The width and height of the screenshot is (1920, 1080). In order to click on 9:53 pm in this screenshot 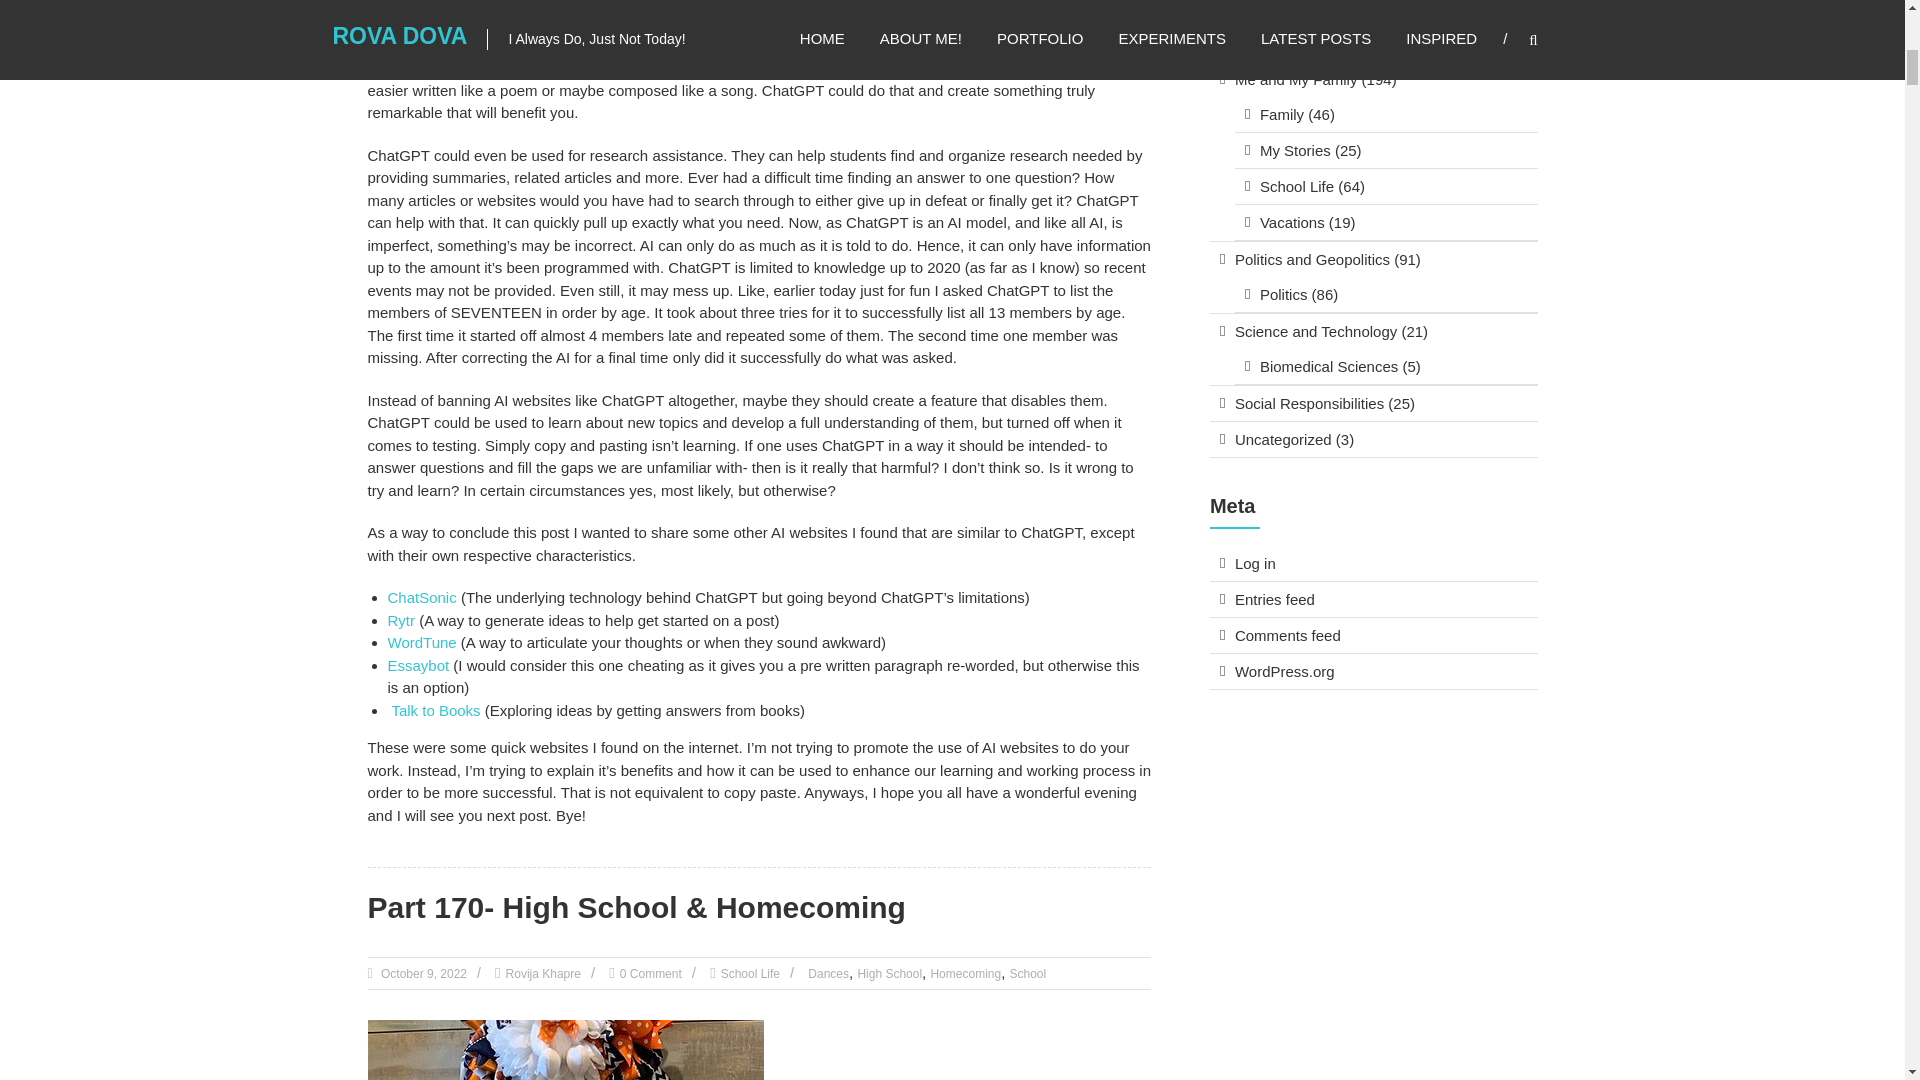, I will do `click(422, 973)`.